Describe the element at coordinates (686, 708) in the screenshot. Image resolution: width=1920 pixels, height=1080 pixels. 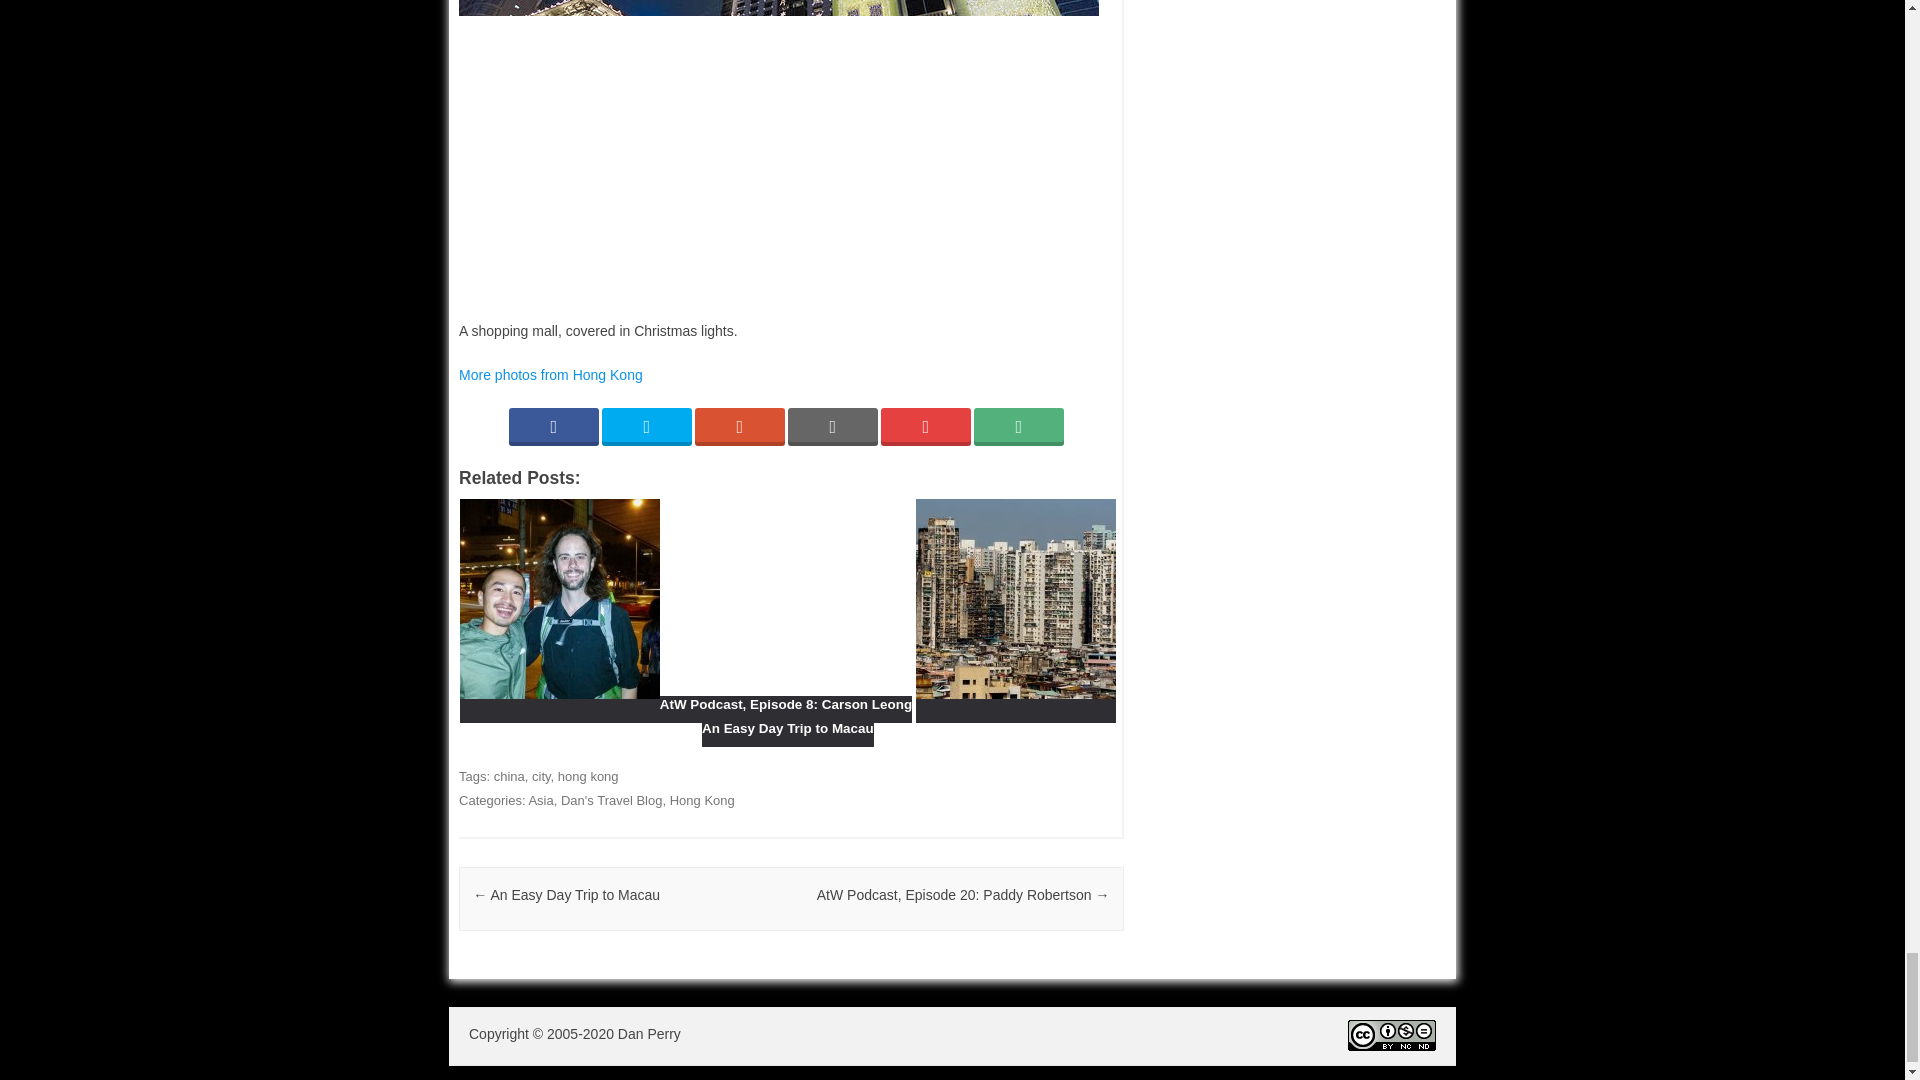
I see `AtW Podcast, Episode 8: Carson Leong` at that location.